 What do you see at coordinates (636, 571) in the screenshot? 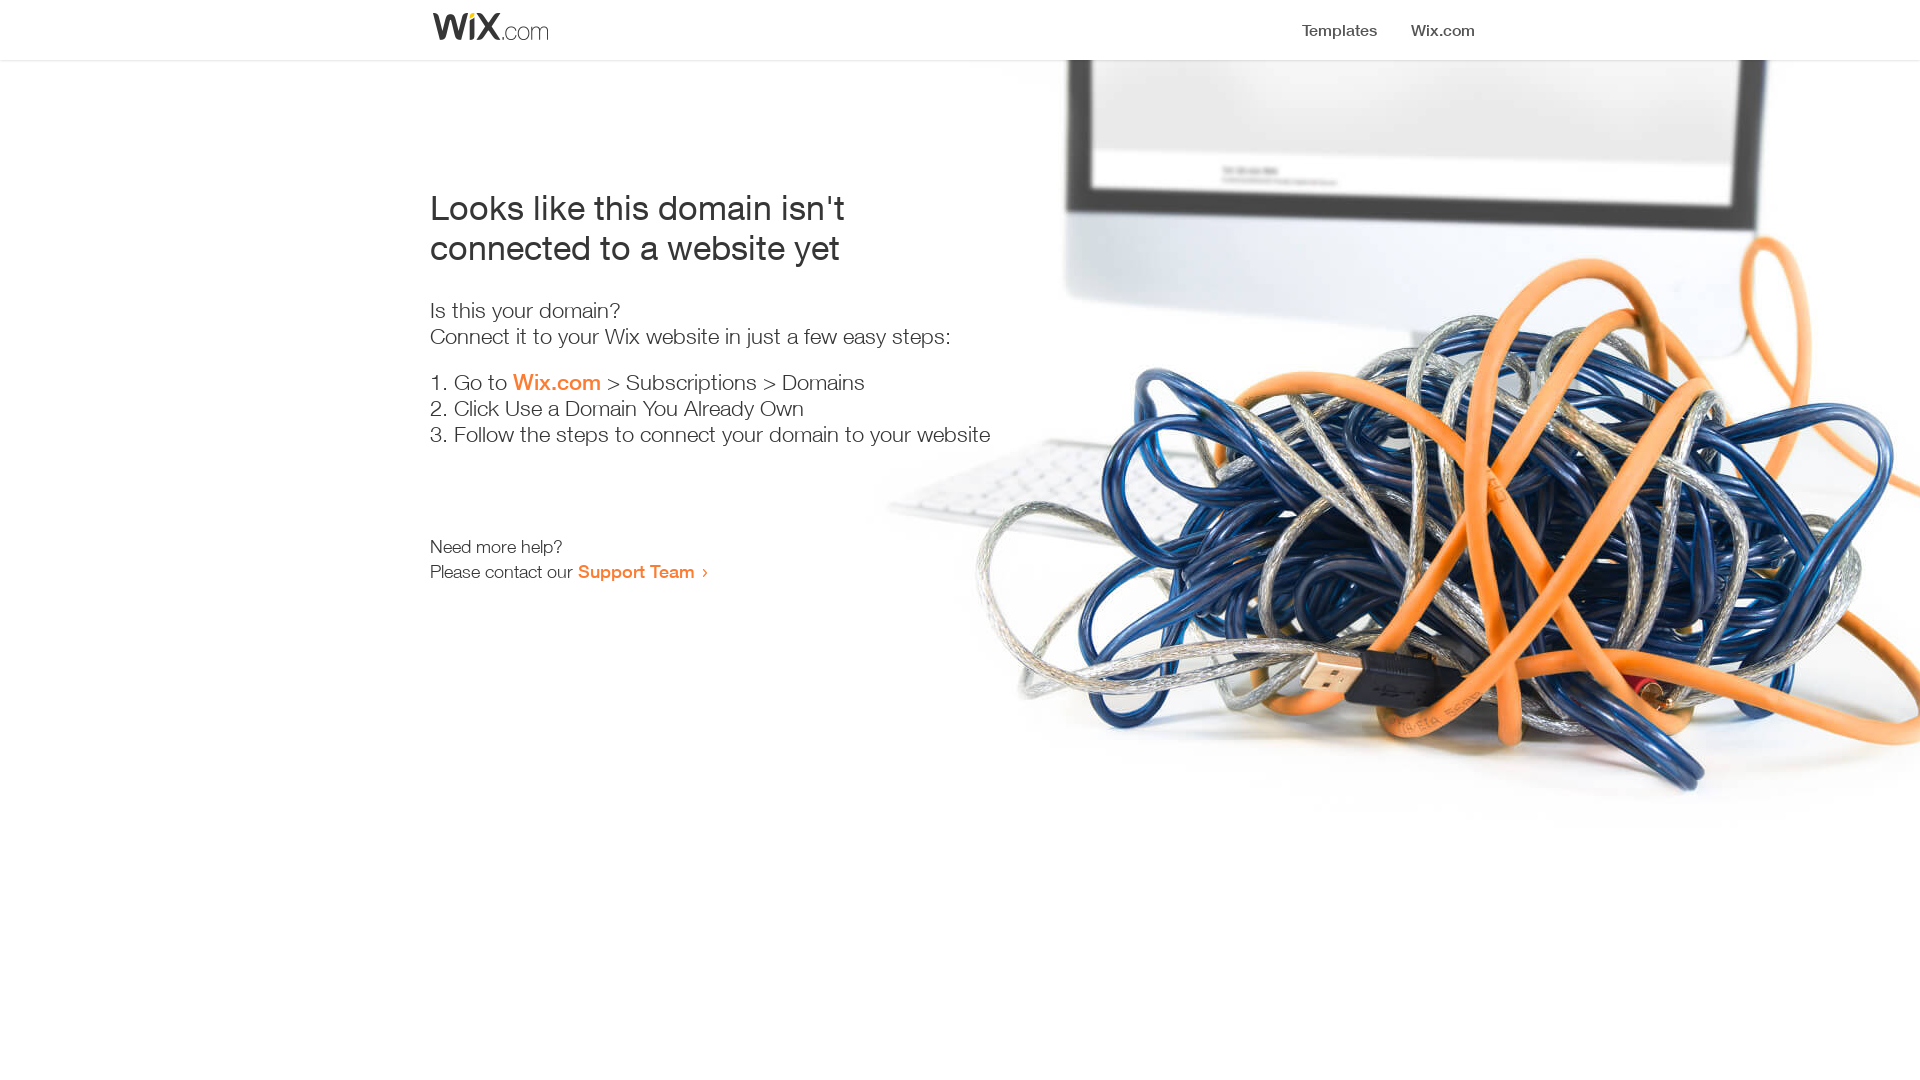
I see `Support Team` at bounding box center [636, 571].